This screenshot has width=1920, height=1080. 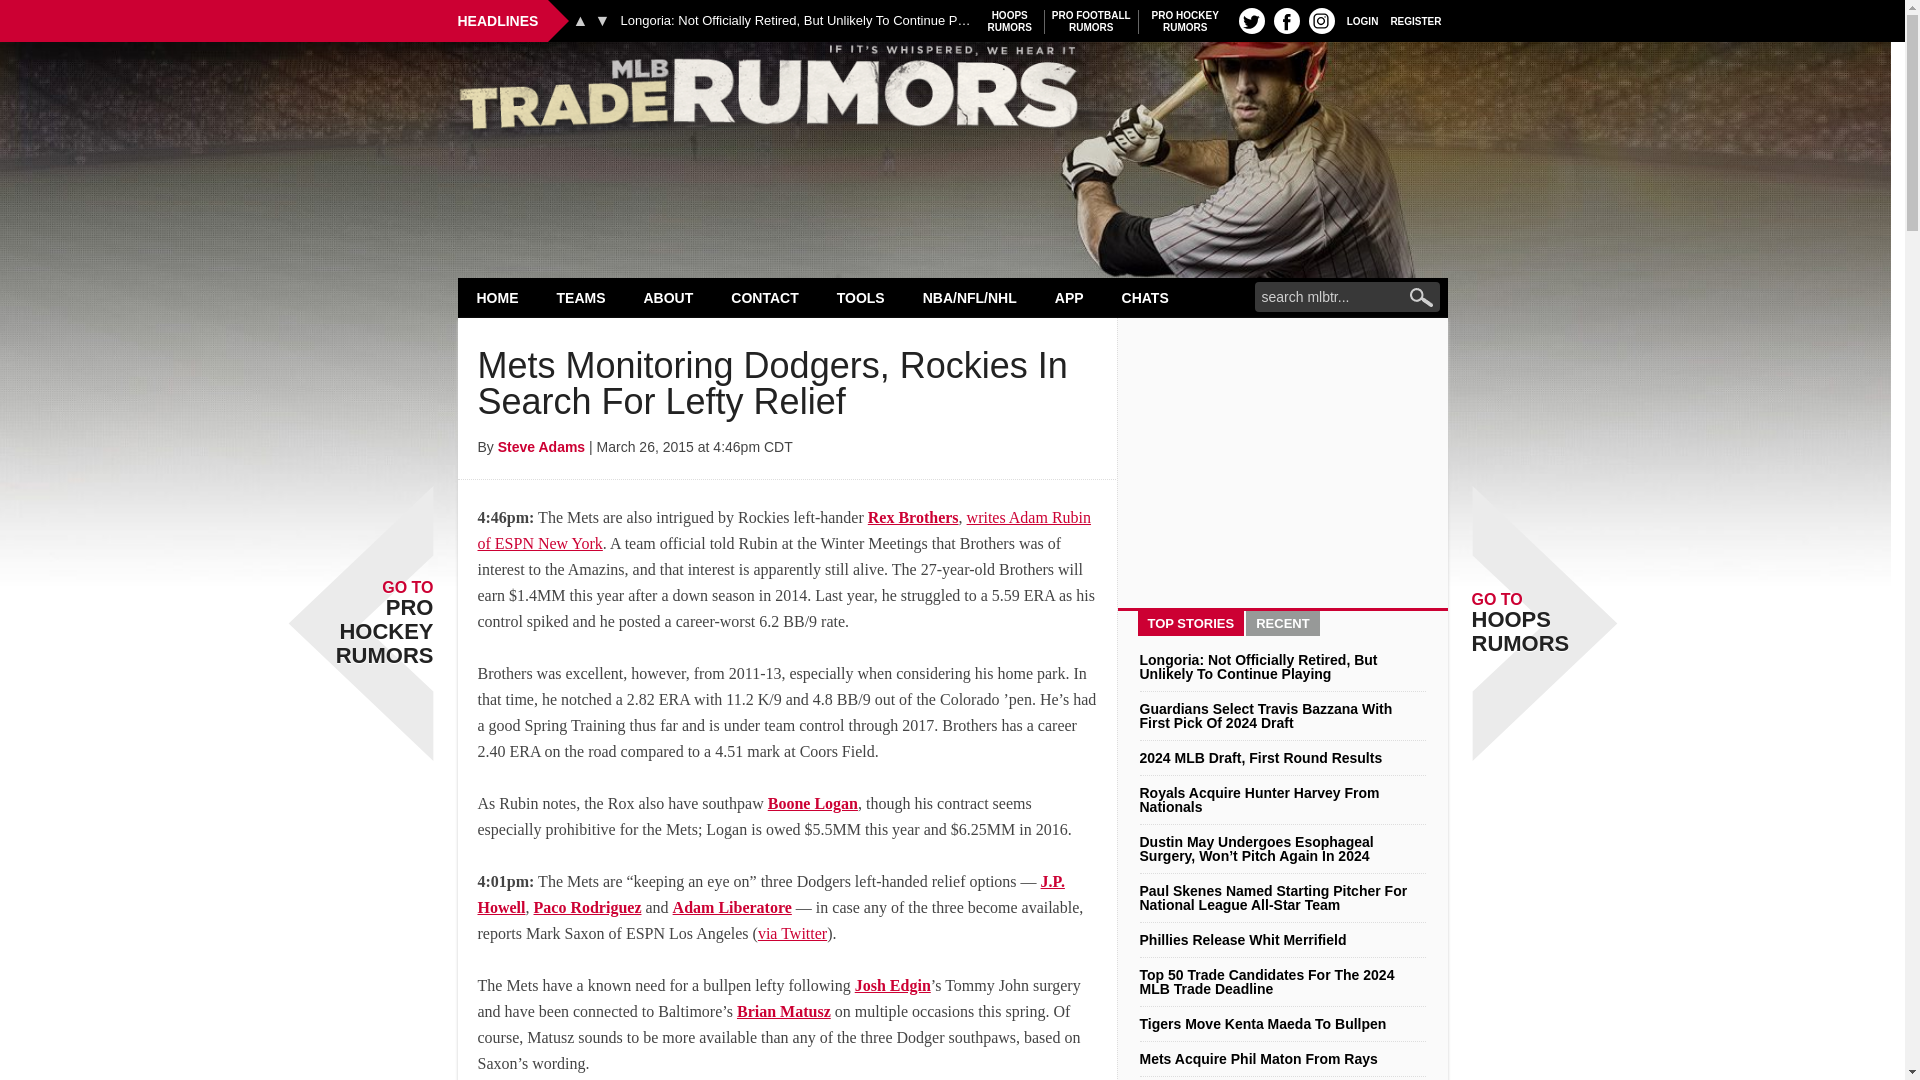 What do you see at coordinates (581, 297) in the screenshot?
I see `FB profile` at bounding box center [581, 297].